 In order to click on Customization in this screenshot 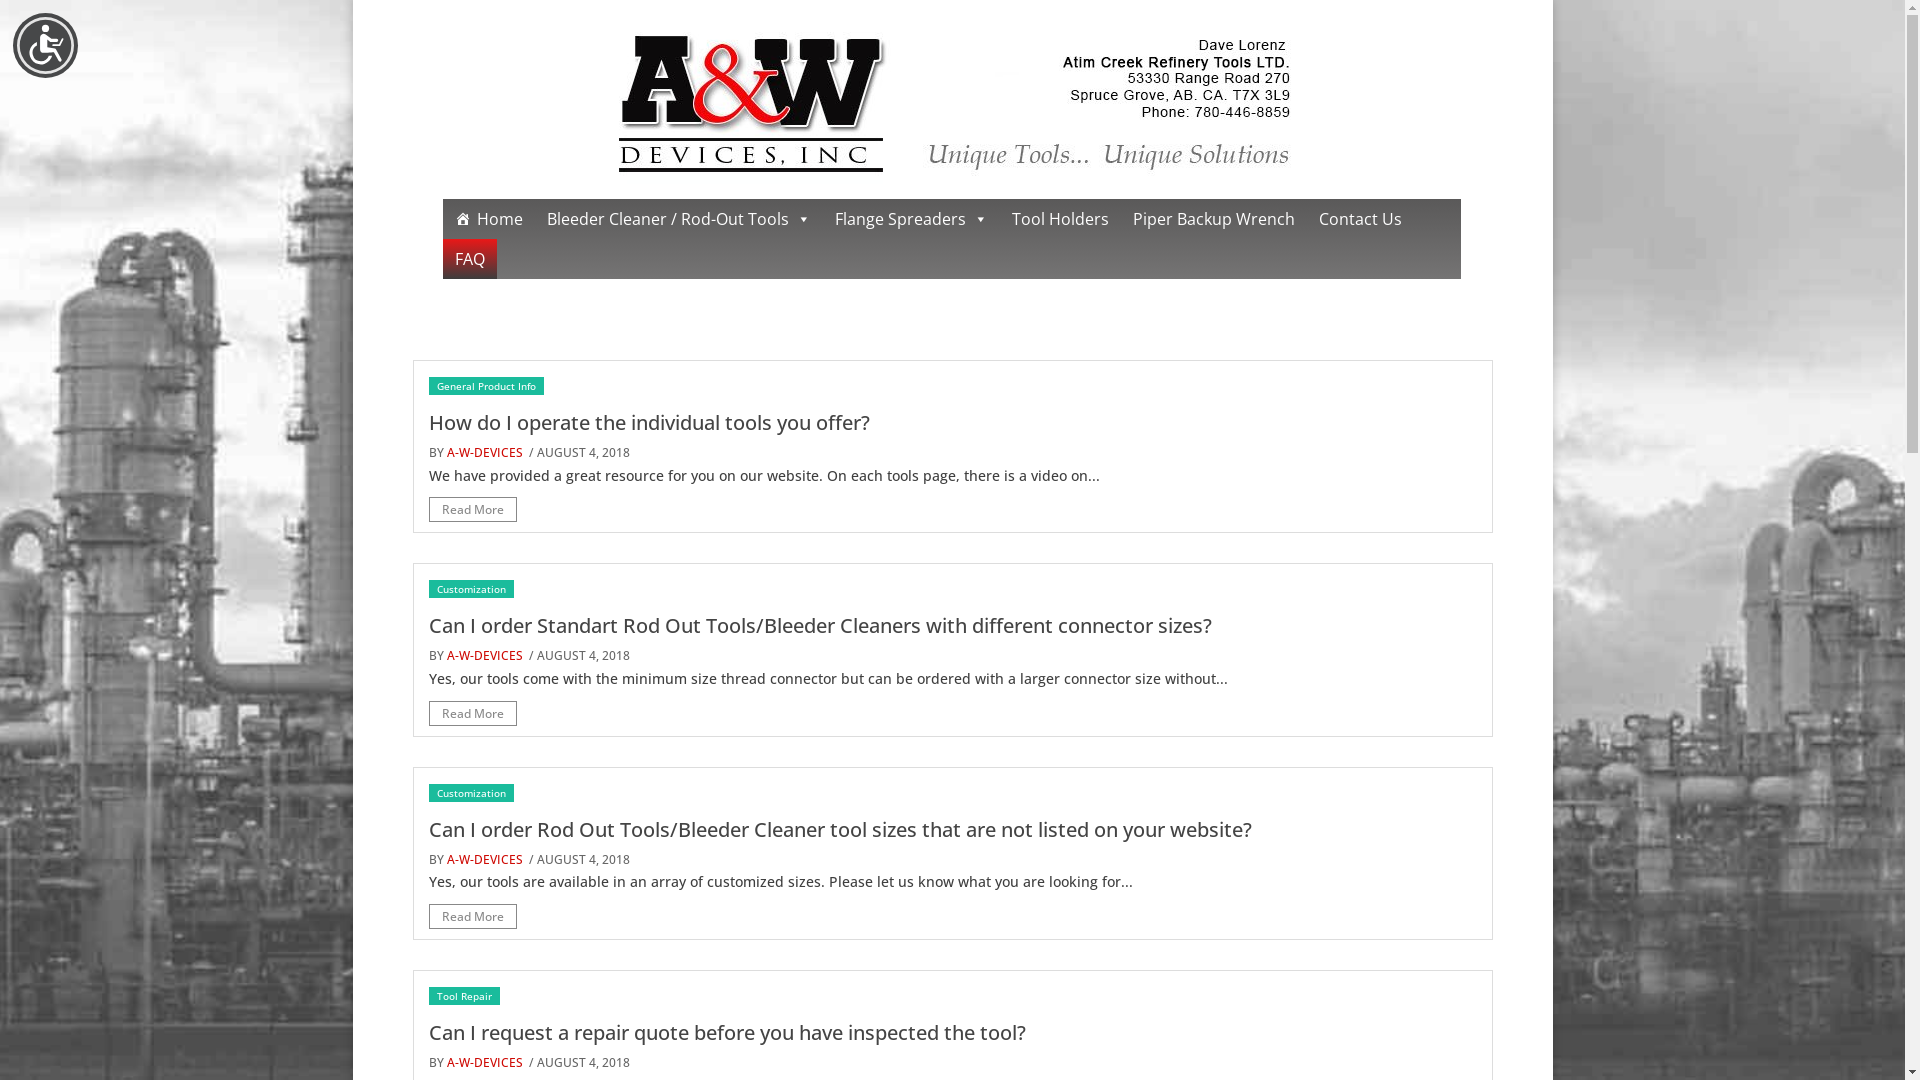, I will do `click(470, 589)`.